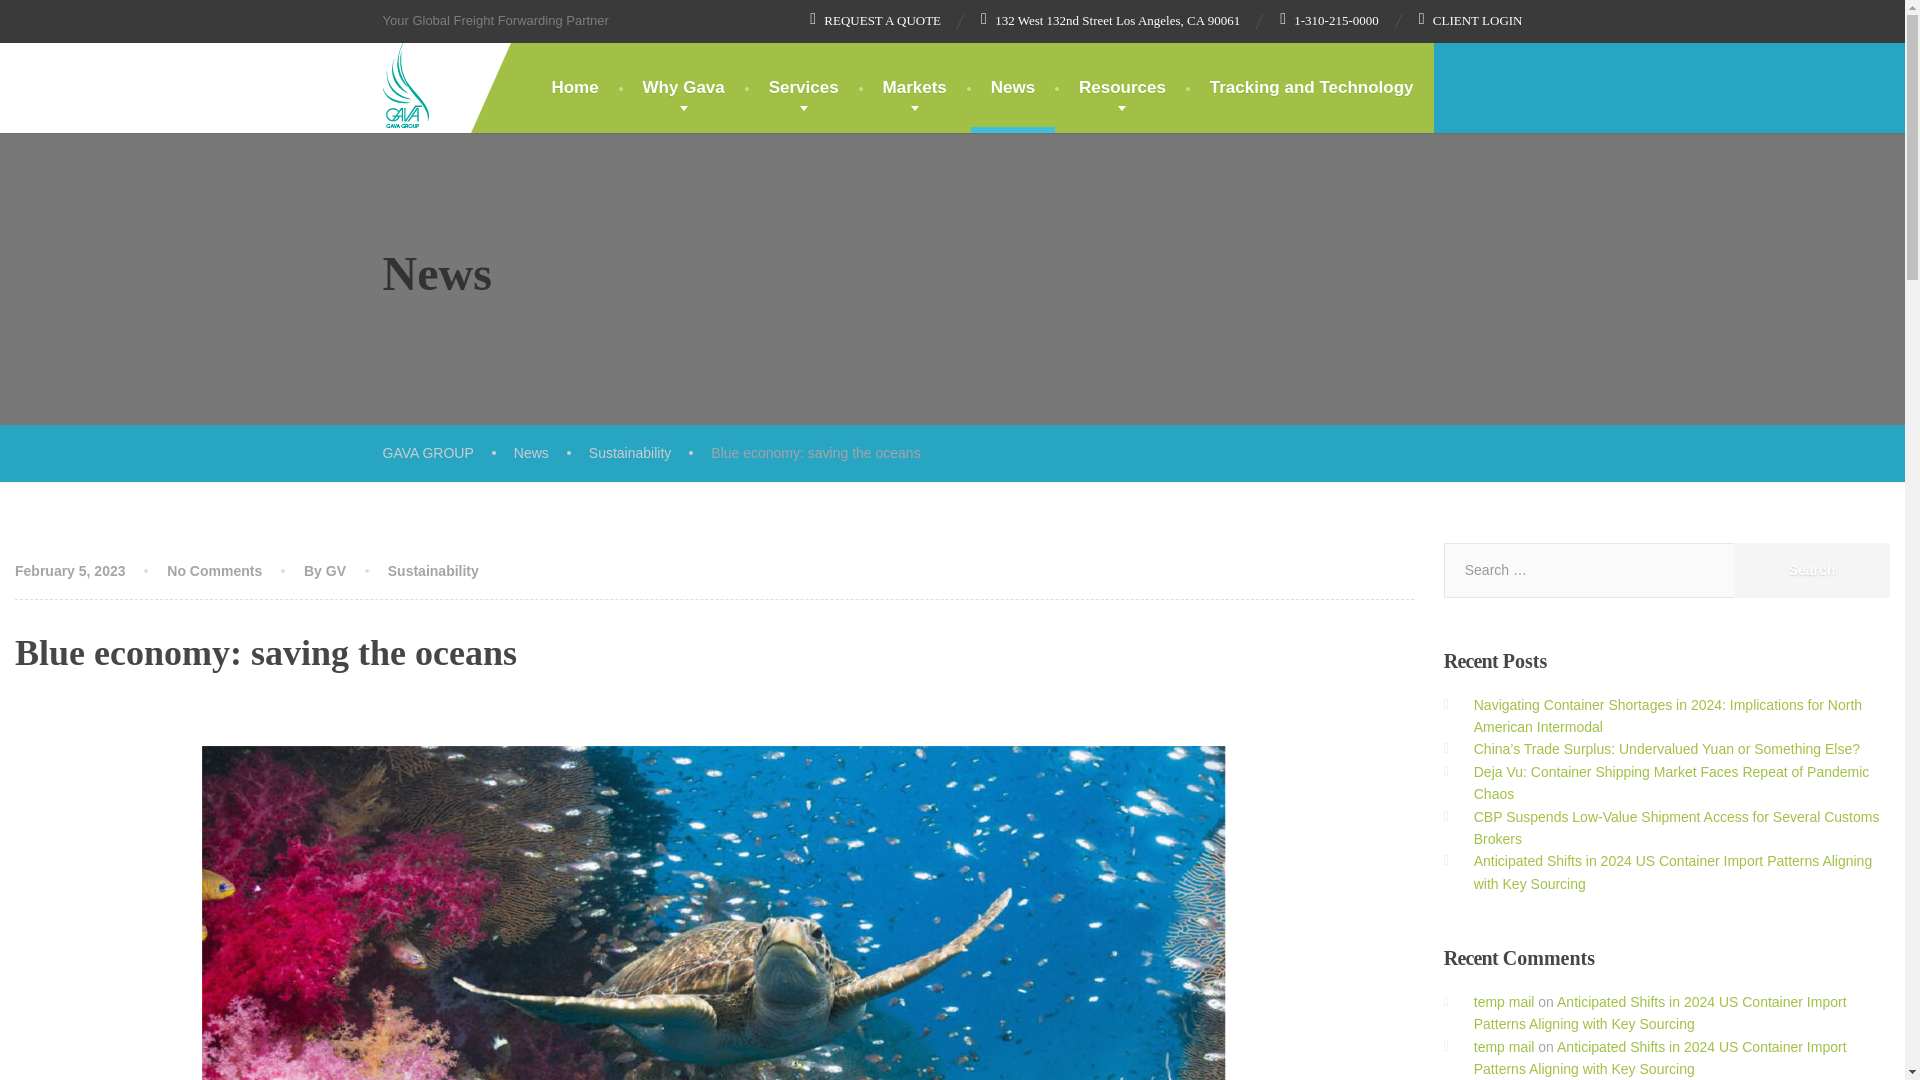 The height and width of the screenshot is (1080, 1920). Describe the element at coordinates (1012, 88) in the screenshot. I see `News` at that location.